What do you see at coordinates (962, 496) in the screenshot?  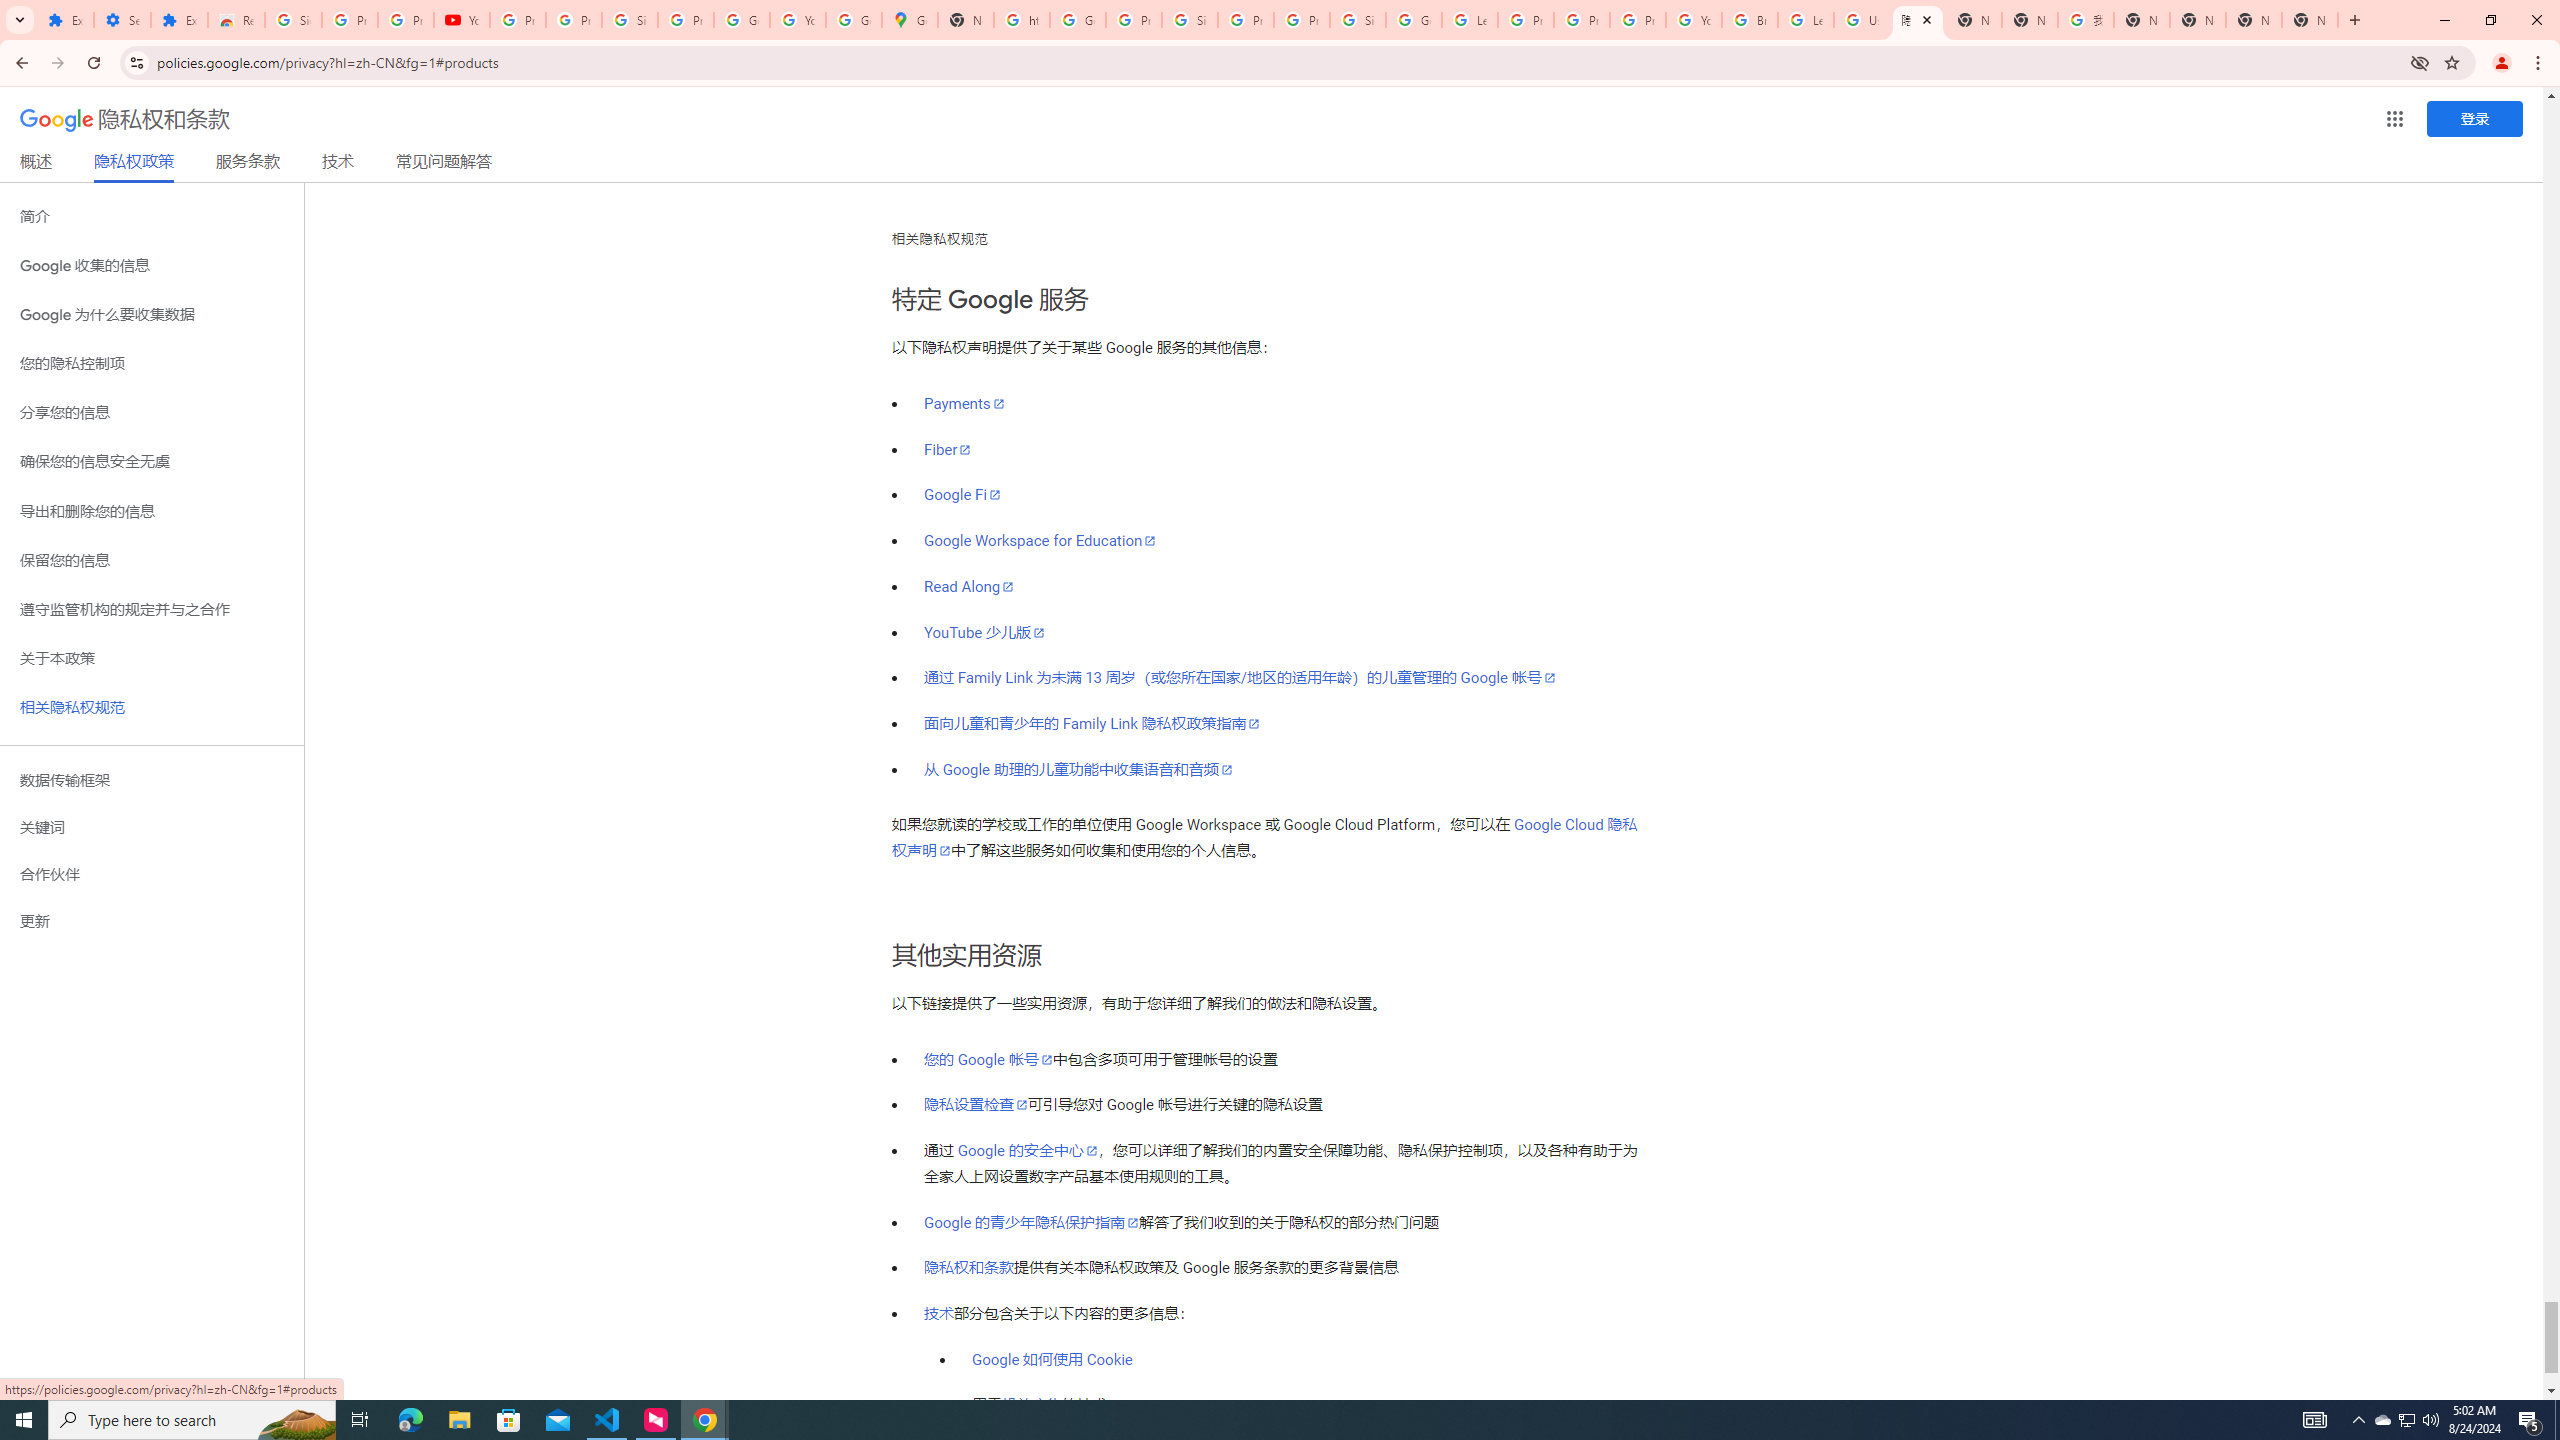 I see `Google Fi` at bounding box center [962, 496].